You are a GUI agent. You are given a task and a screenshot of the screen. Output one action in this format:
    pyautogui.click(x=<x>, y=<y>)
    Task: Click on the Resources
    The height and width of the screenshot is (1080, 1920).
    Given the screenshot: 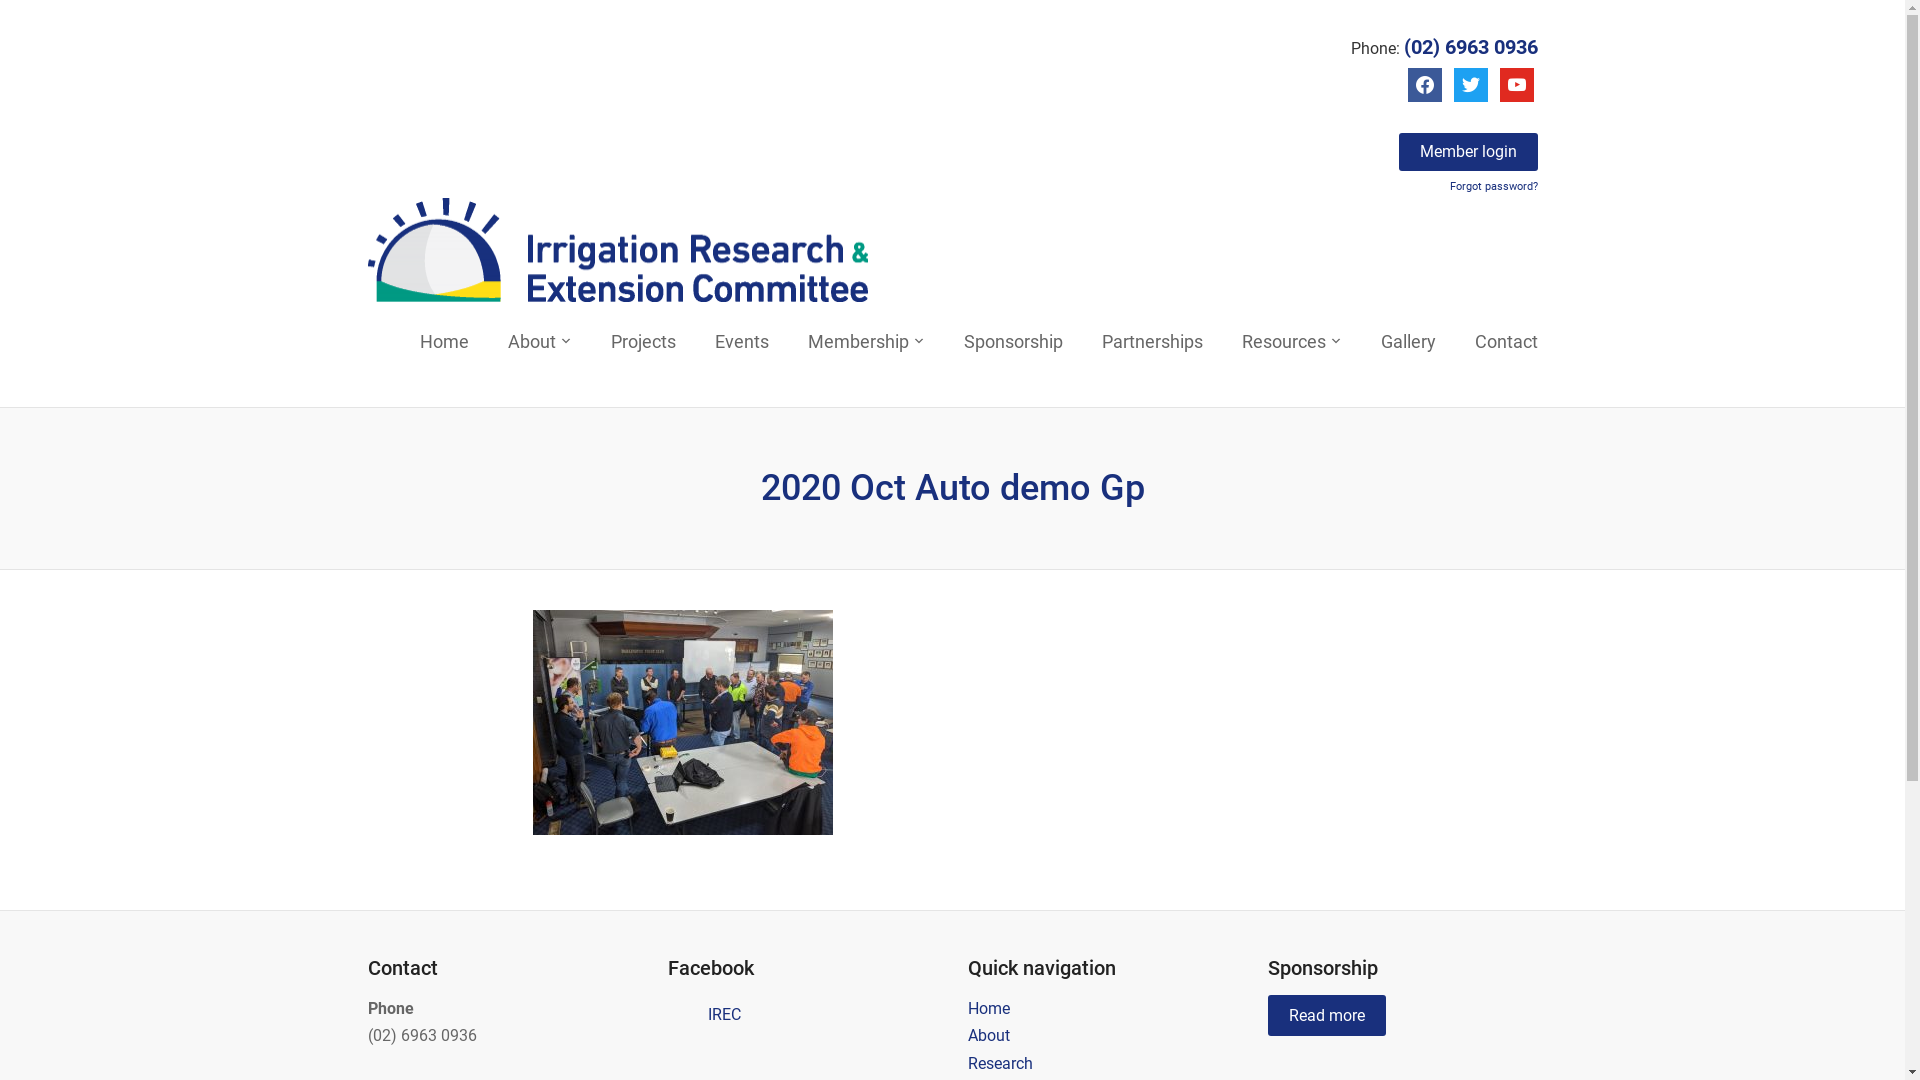 What is the action you would take?
    pyautogui.click(x=1292, y=344)
    